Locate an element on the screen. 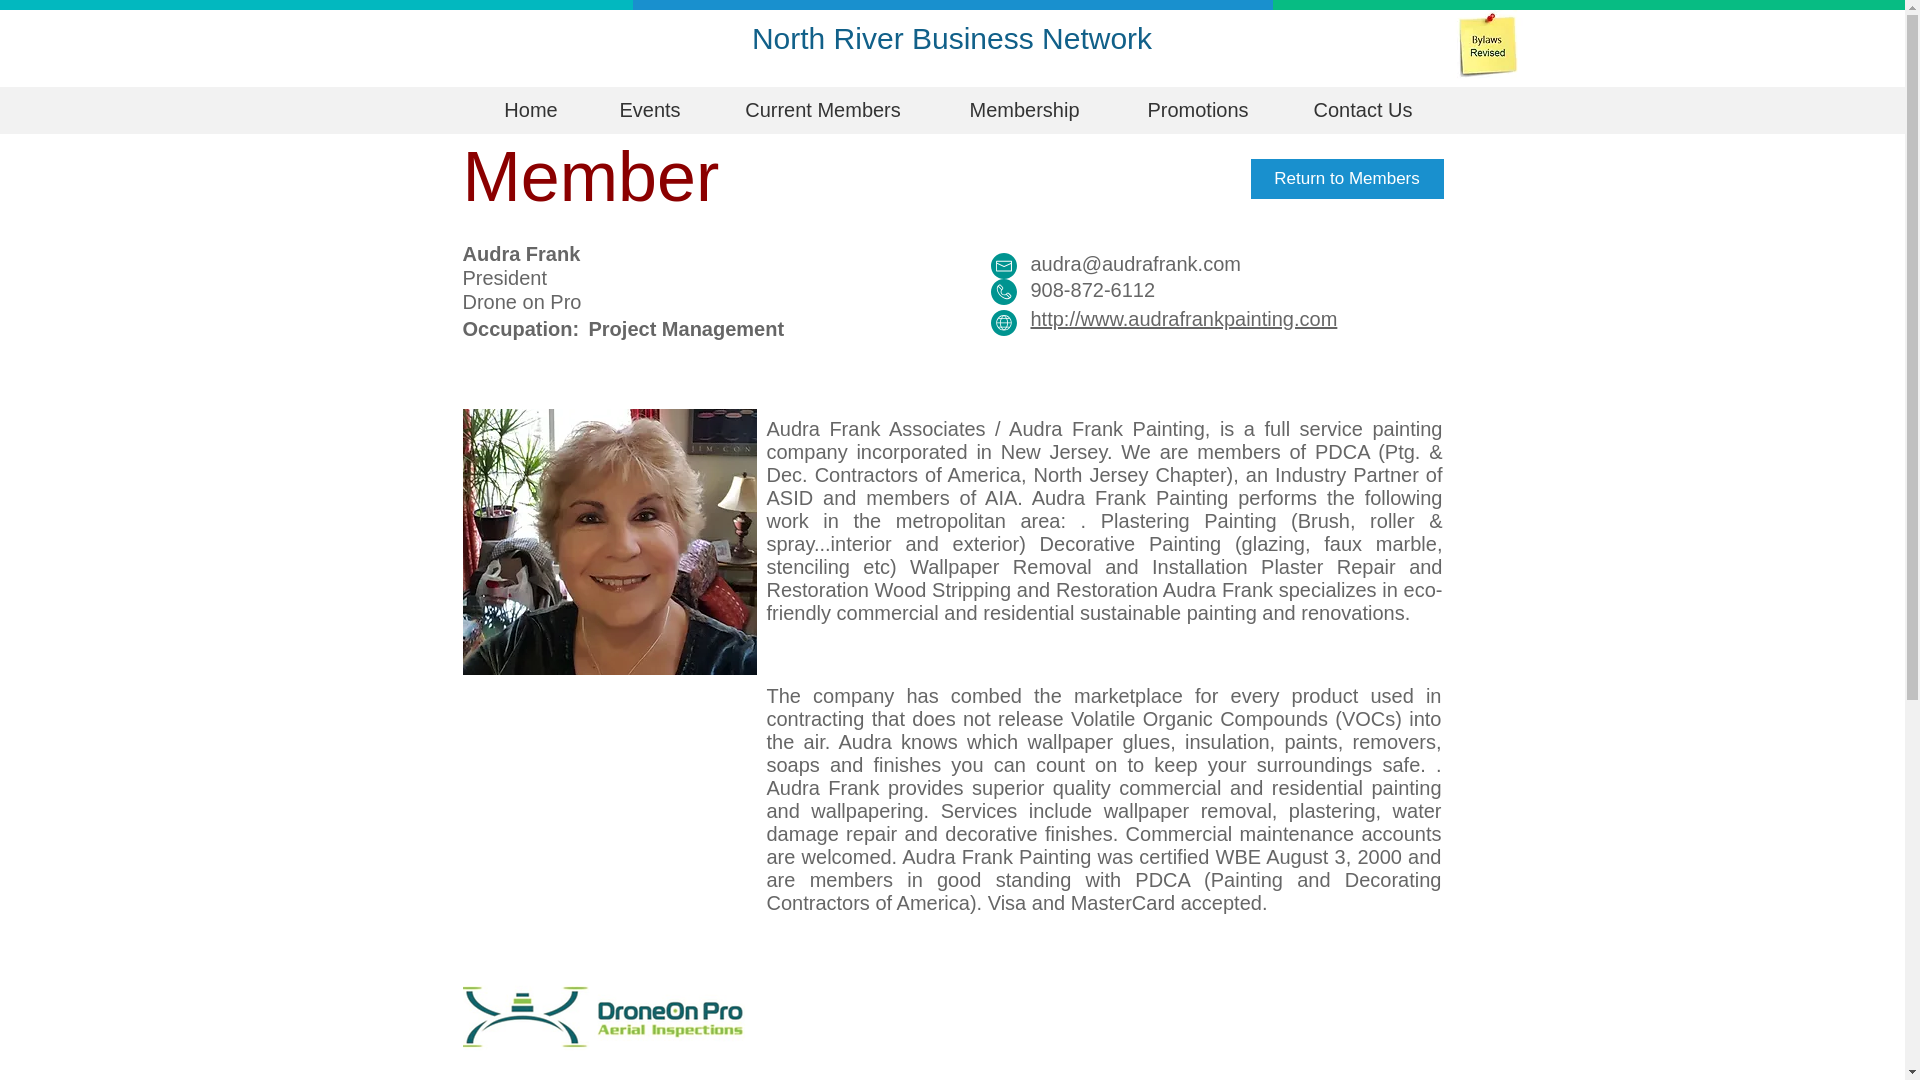 The height and width of the screenshot is (1080, 1920). DroneonProSquare.png is located at coordinates (609, 1002).